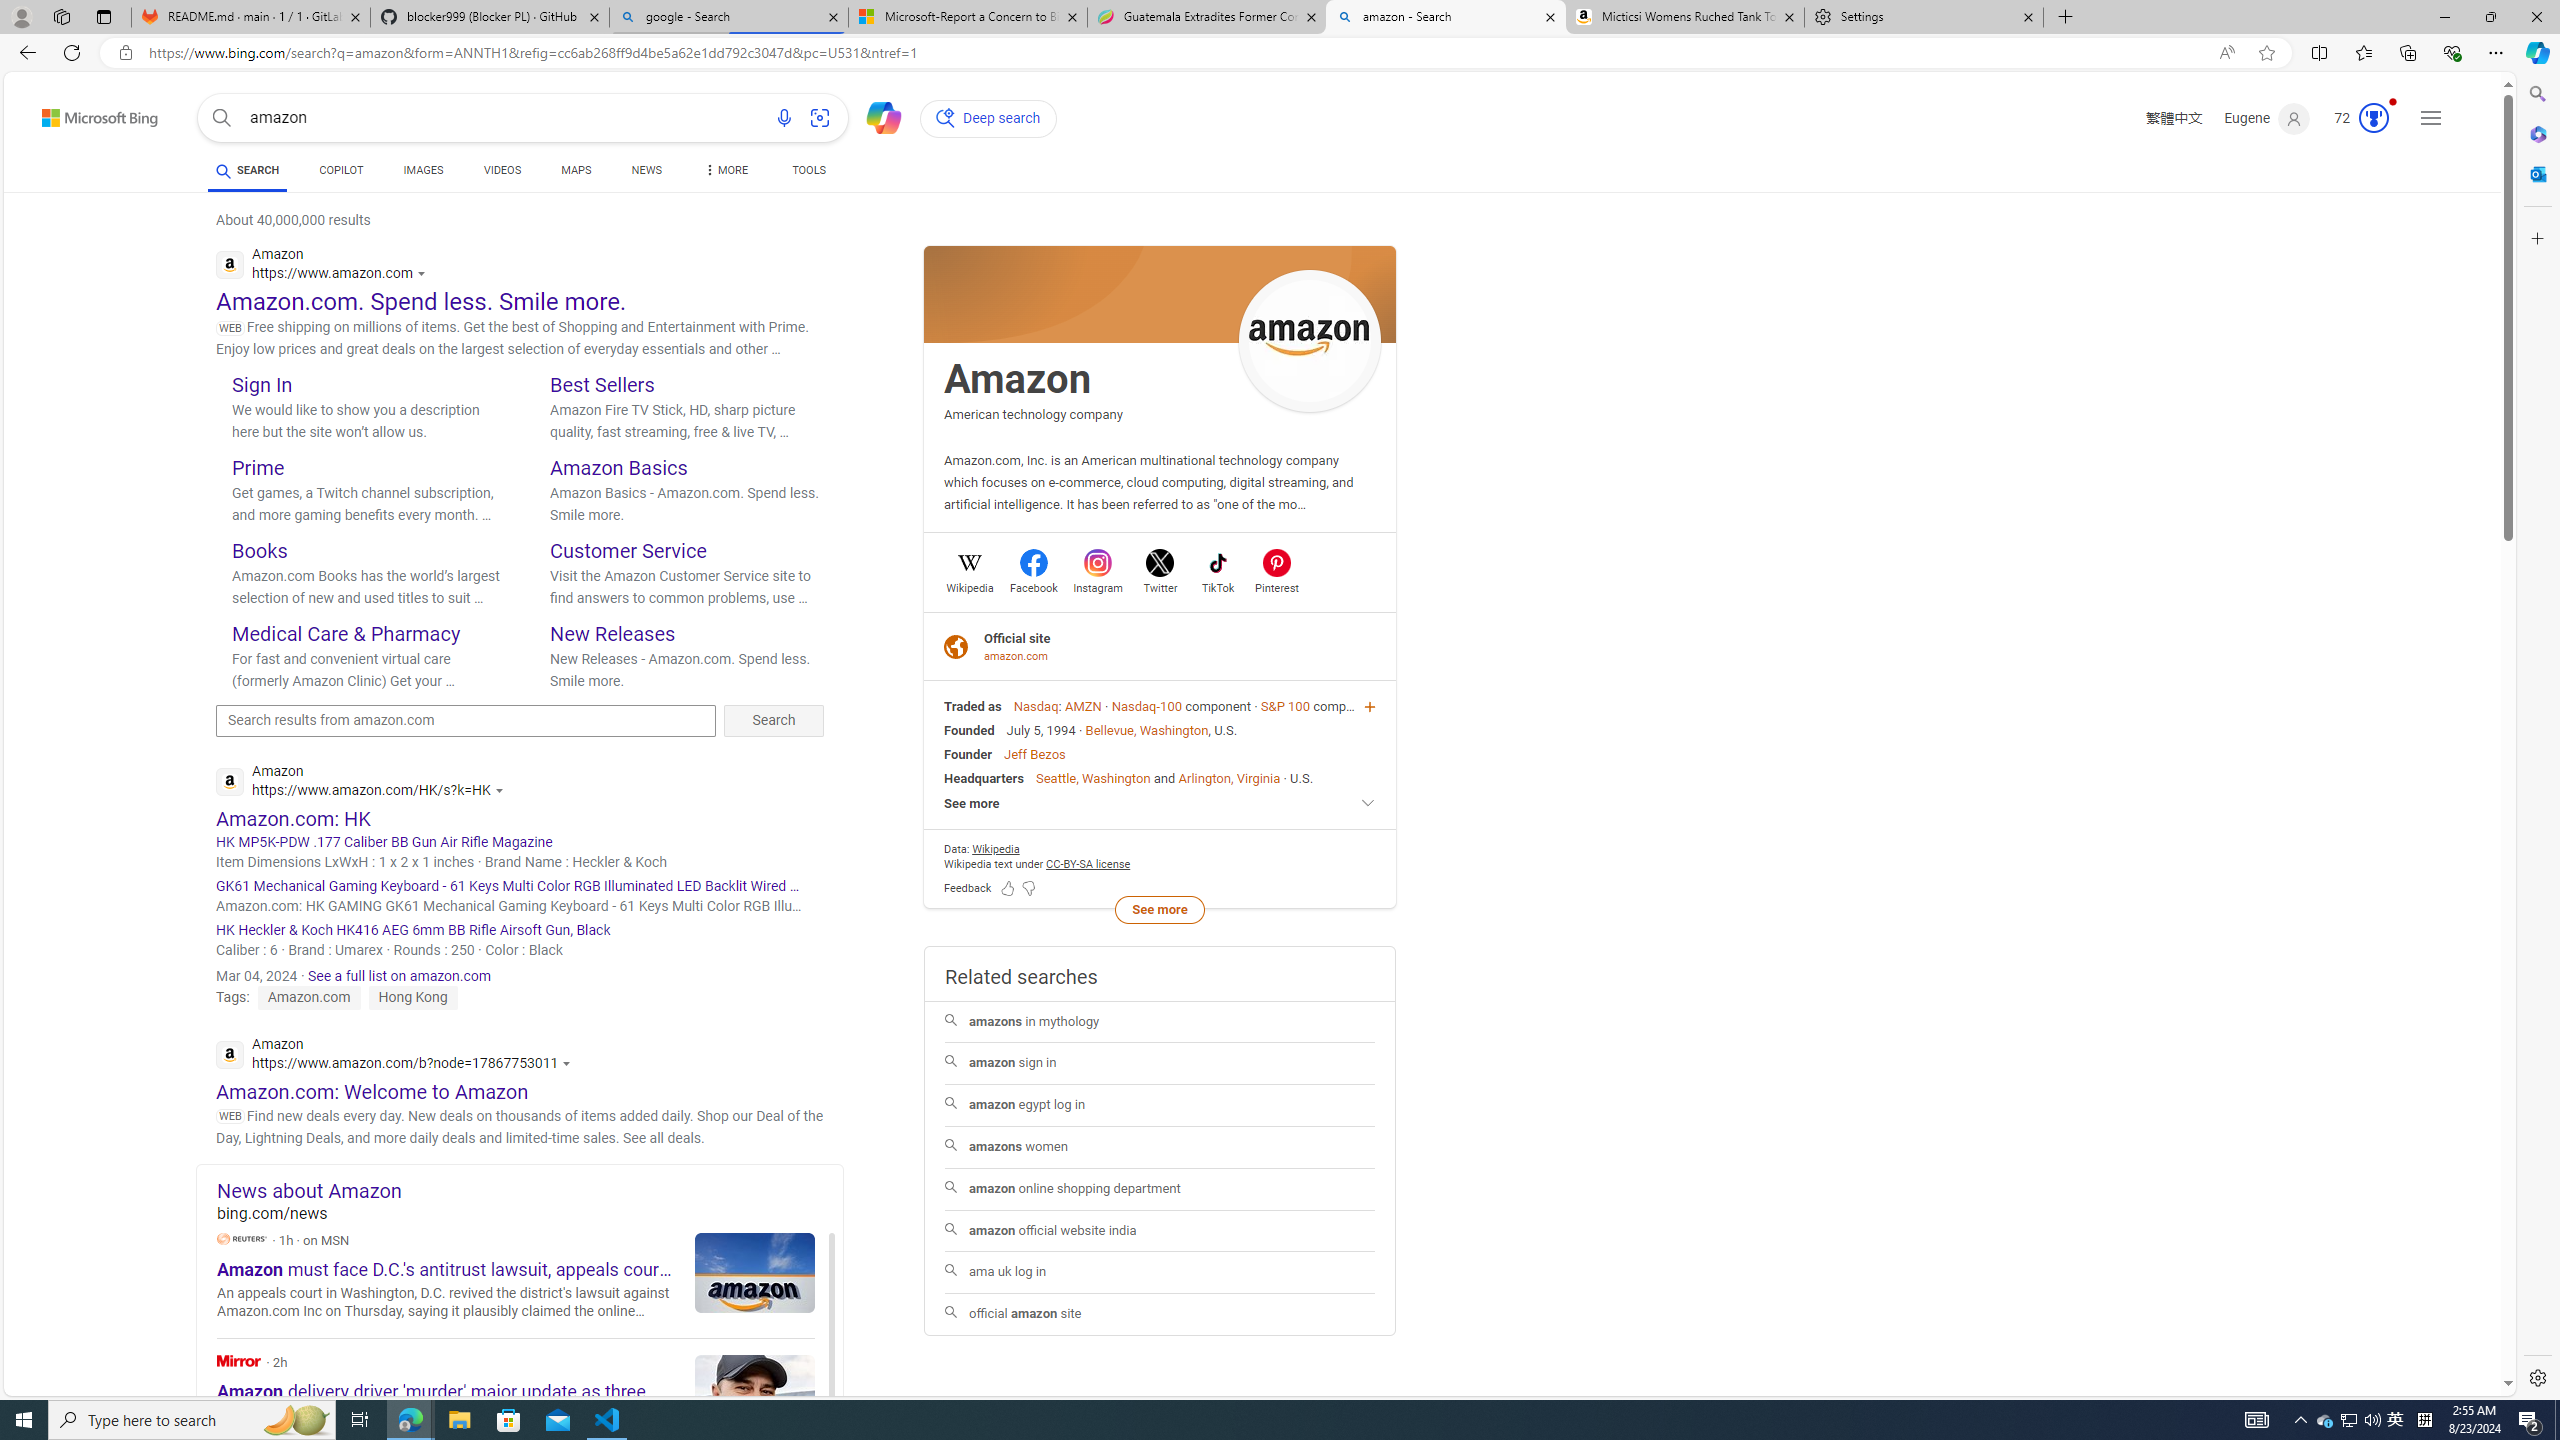  What do you see at coordinates (619, 467) in the screenshot?
I see `Amazon Basics` at bounding box center [619, 467].